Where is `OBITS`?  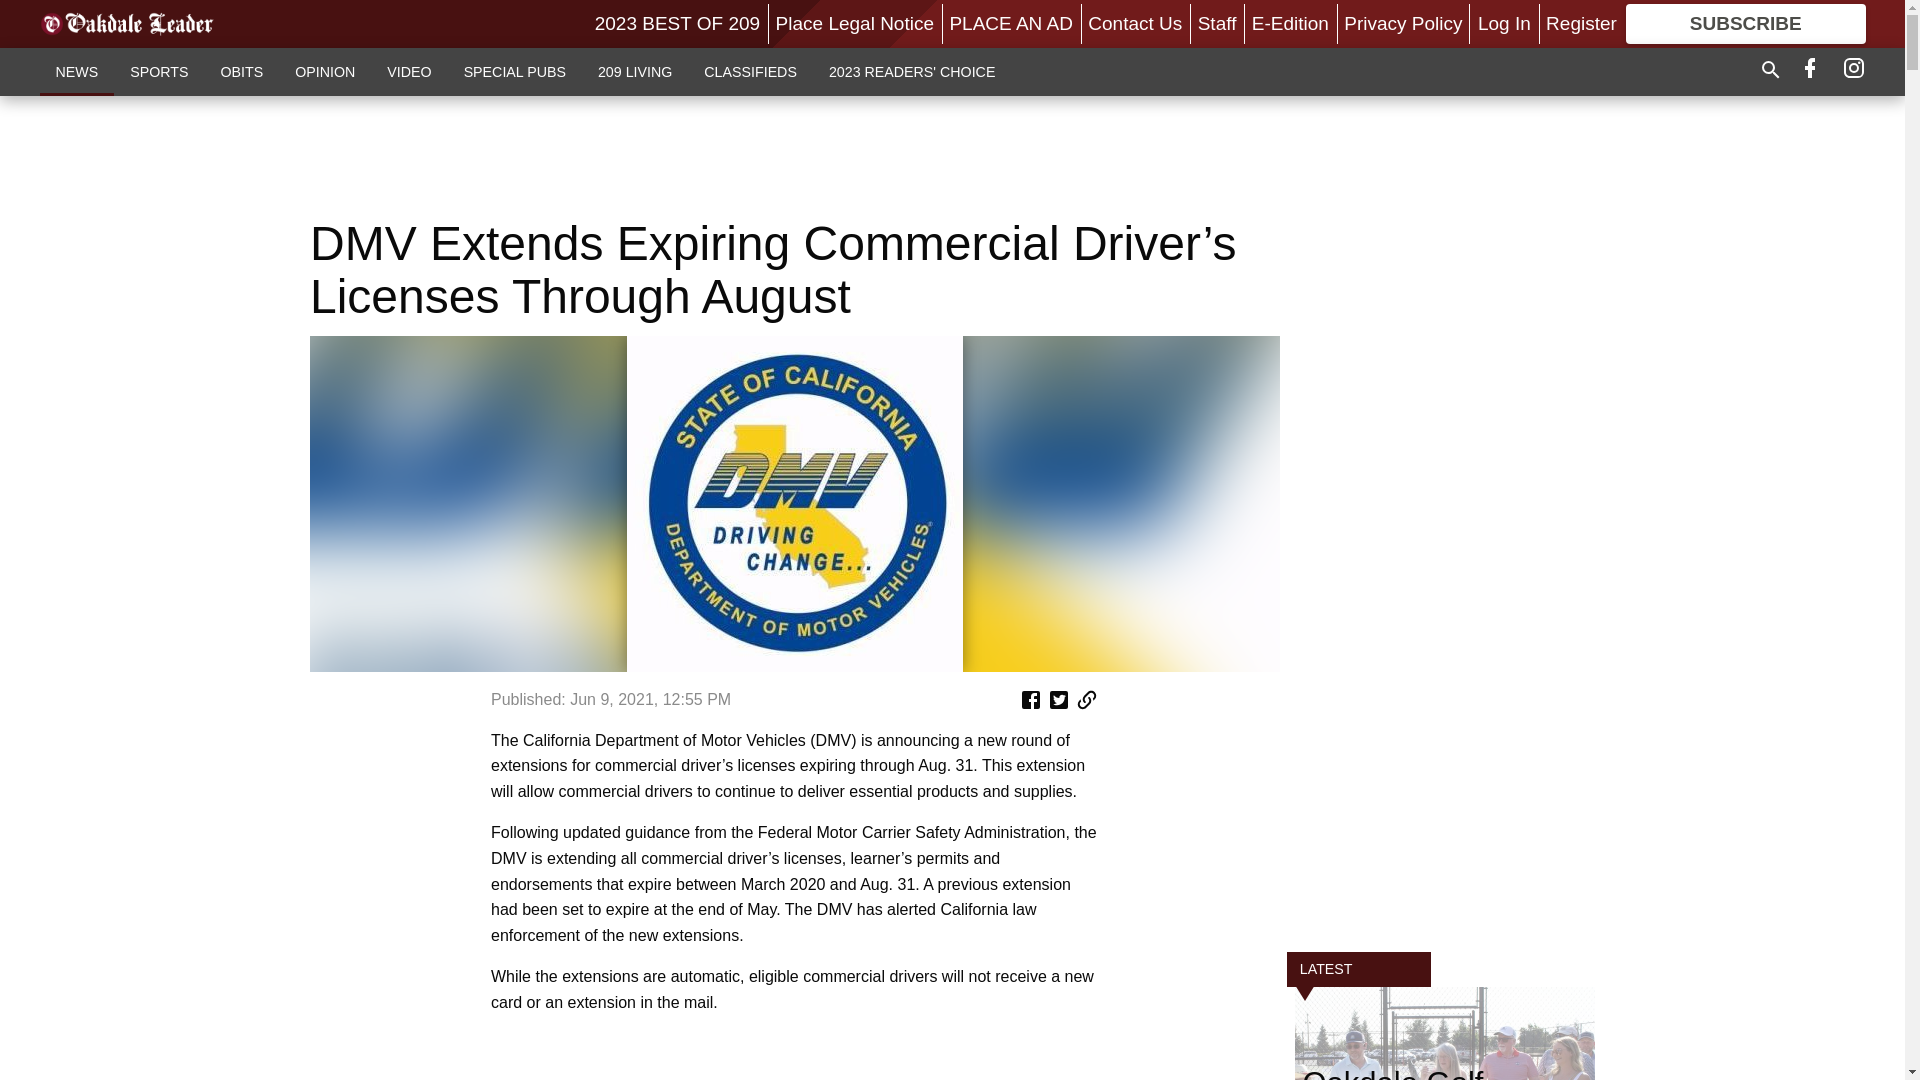 OBITS is located at coordinates (240, 71).